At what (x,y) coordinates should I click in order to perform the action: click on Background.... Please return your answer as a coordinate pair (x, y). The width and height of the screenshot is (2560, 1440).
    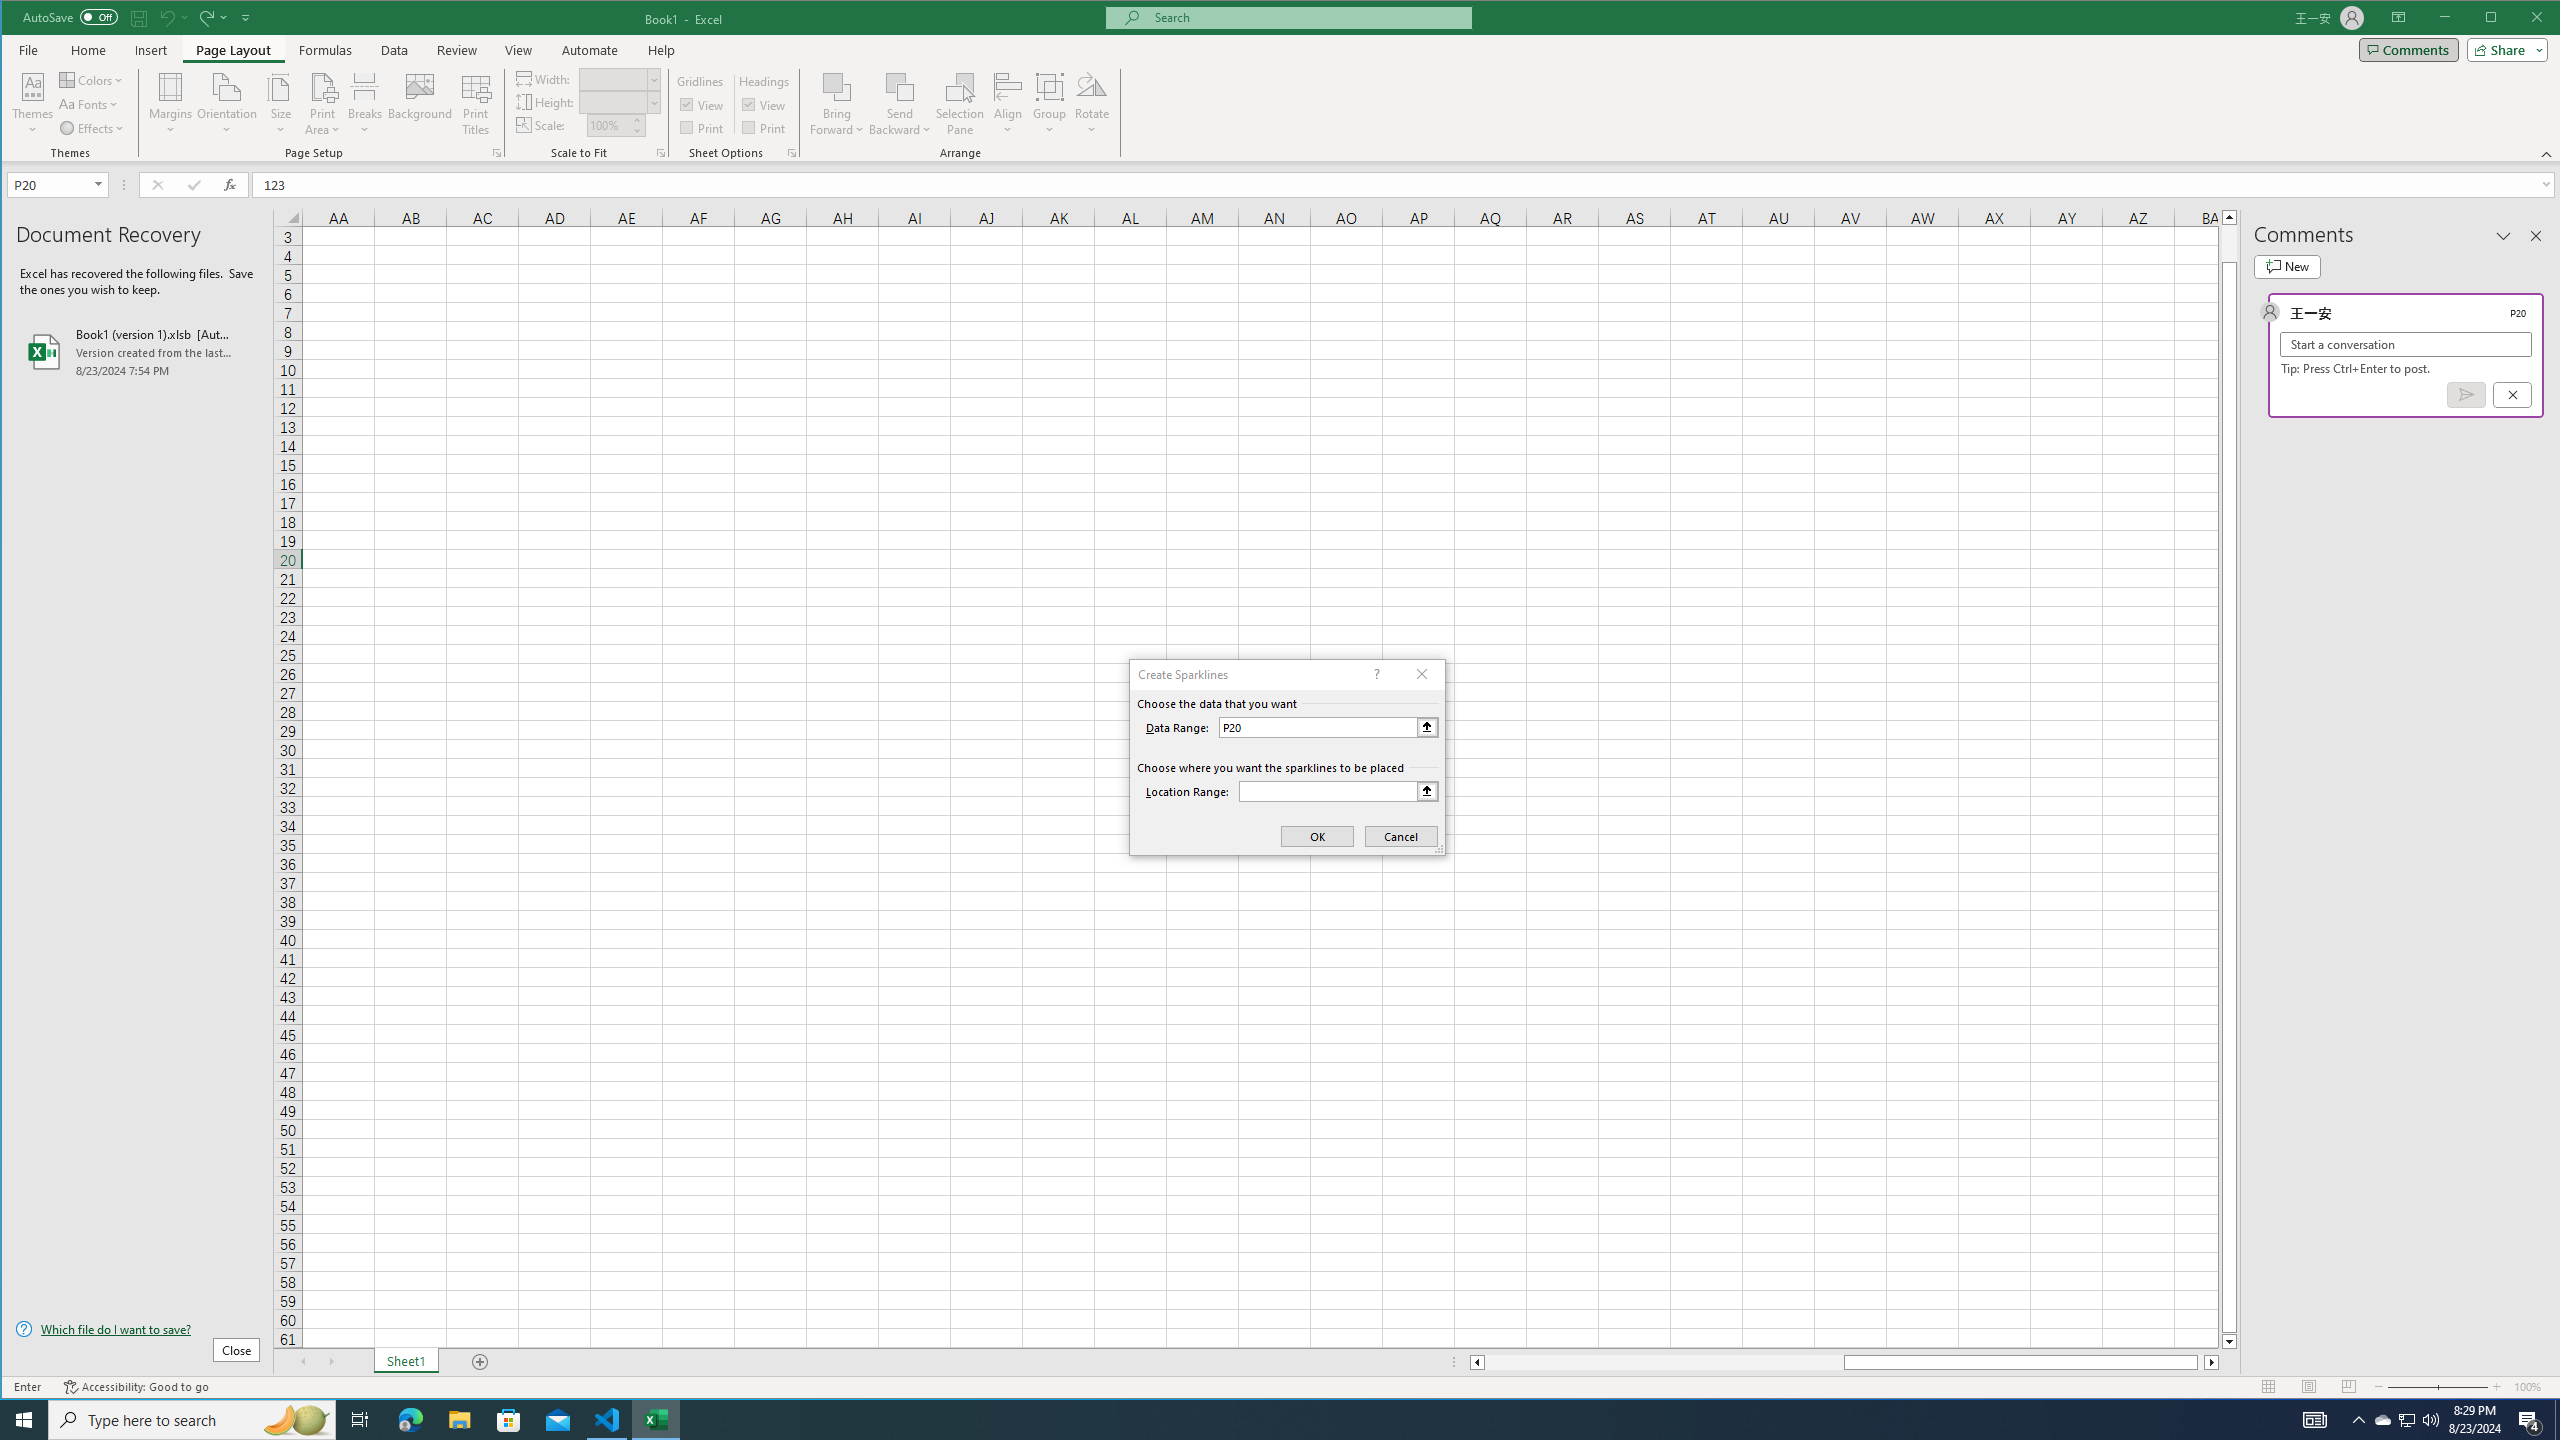
    Looking at the image, I should click on (420, 104).